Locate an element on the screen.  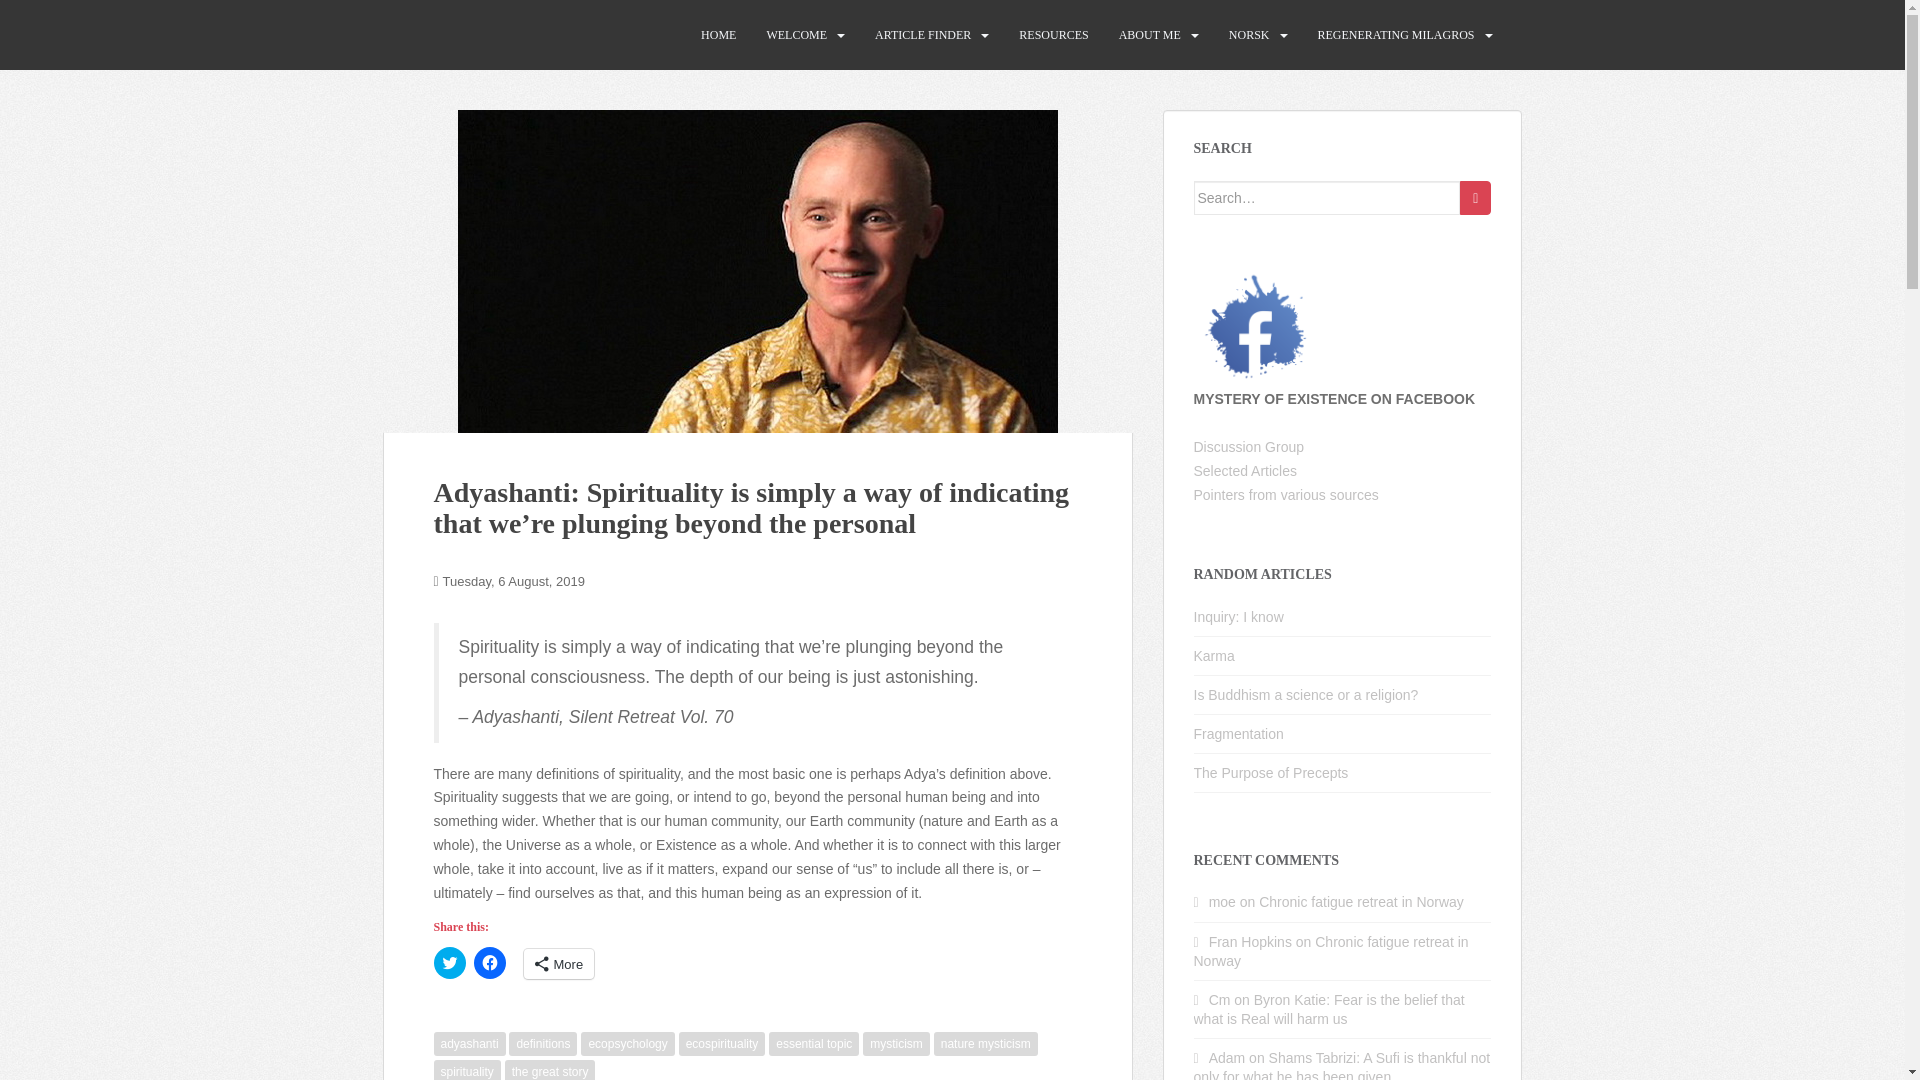
definitions is located at coordinates (542, 1044).